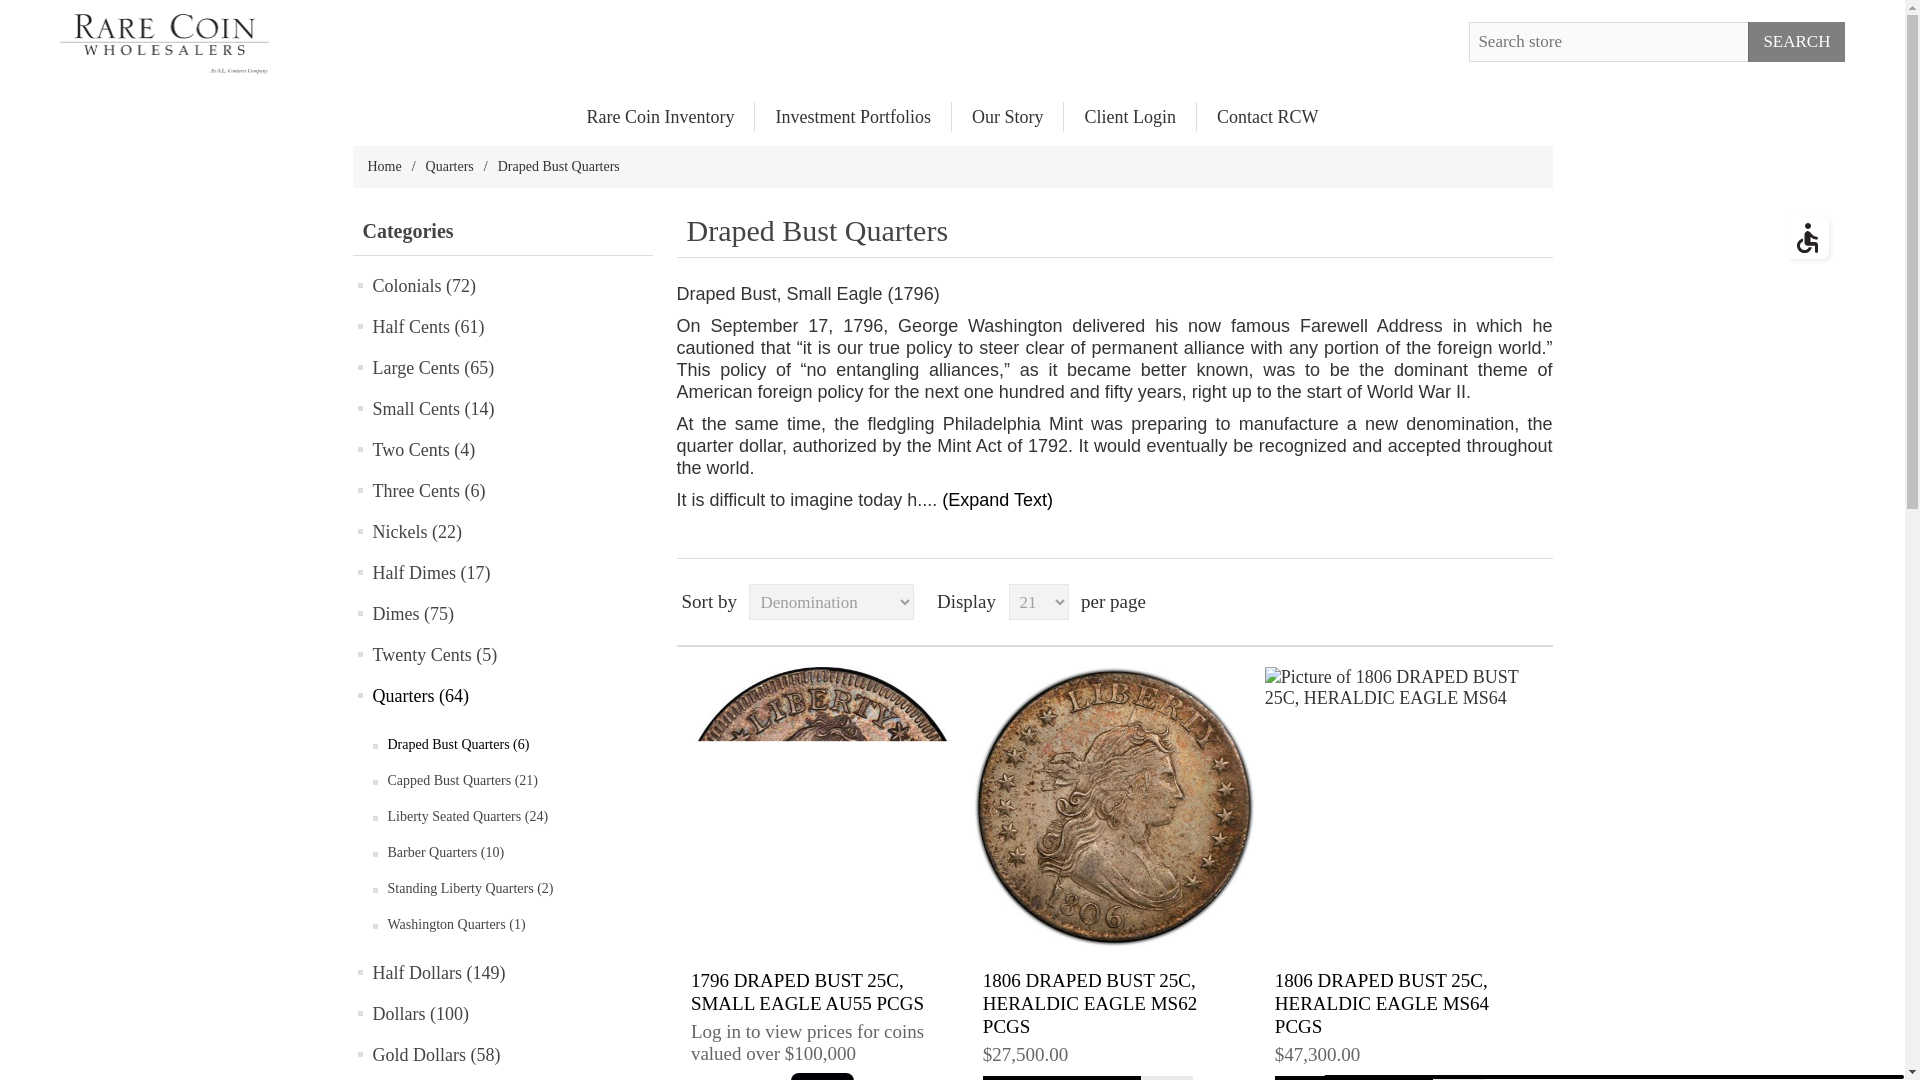 Image resolution: width=1920 pixels, height=1080 pixels. What do you see at coordinates (1167, 1078) in the screenshot?
I see `Add to compare list` at bounding box center [1167, 1078].